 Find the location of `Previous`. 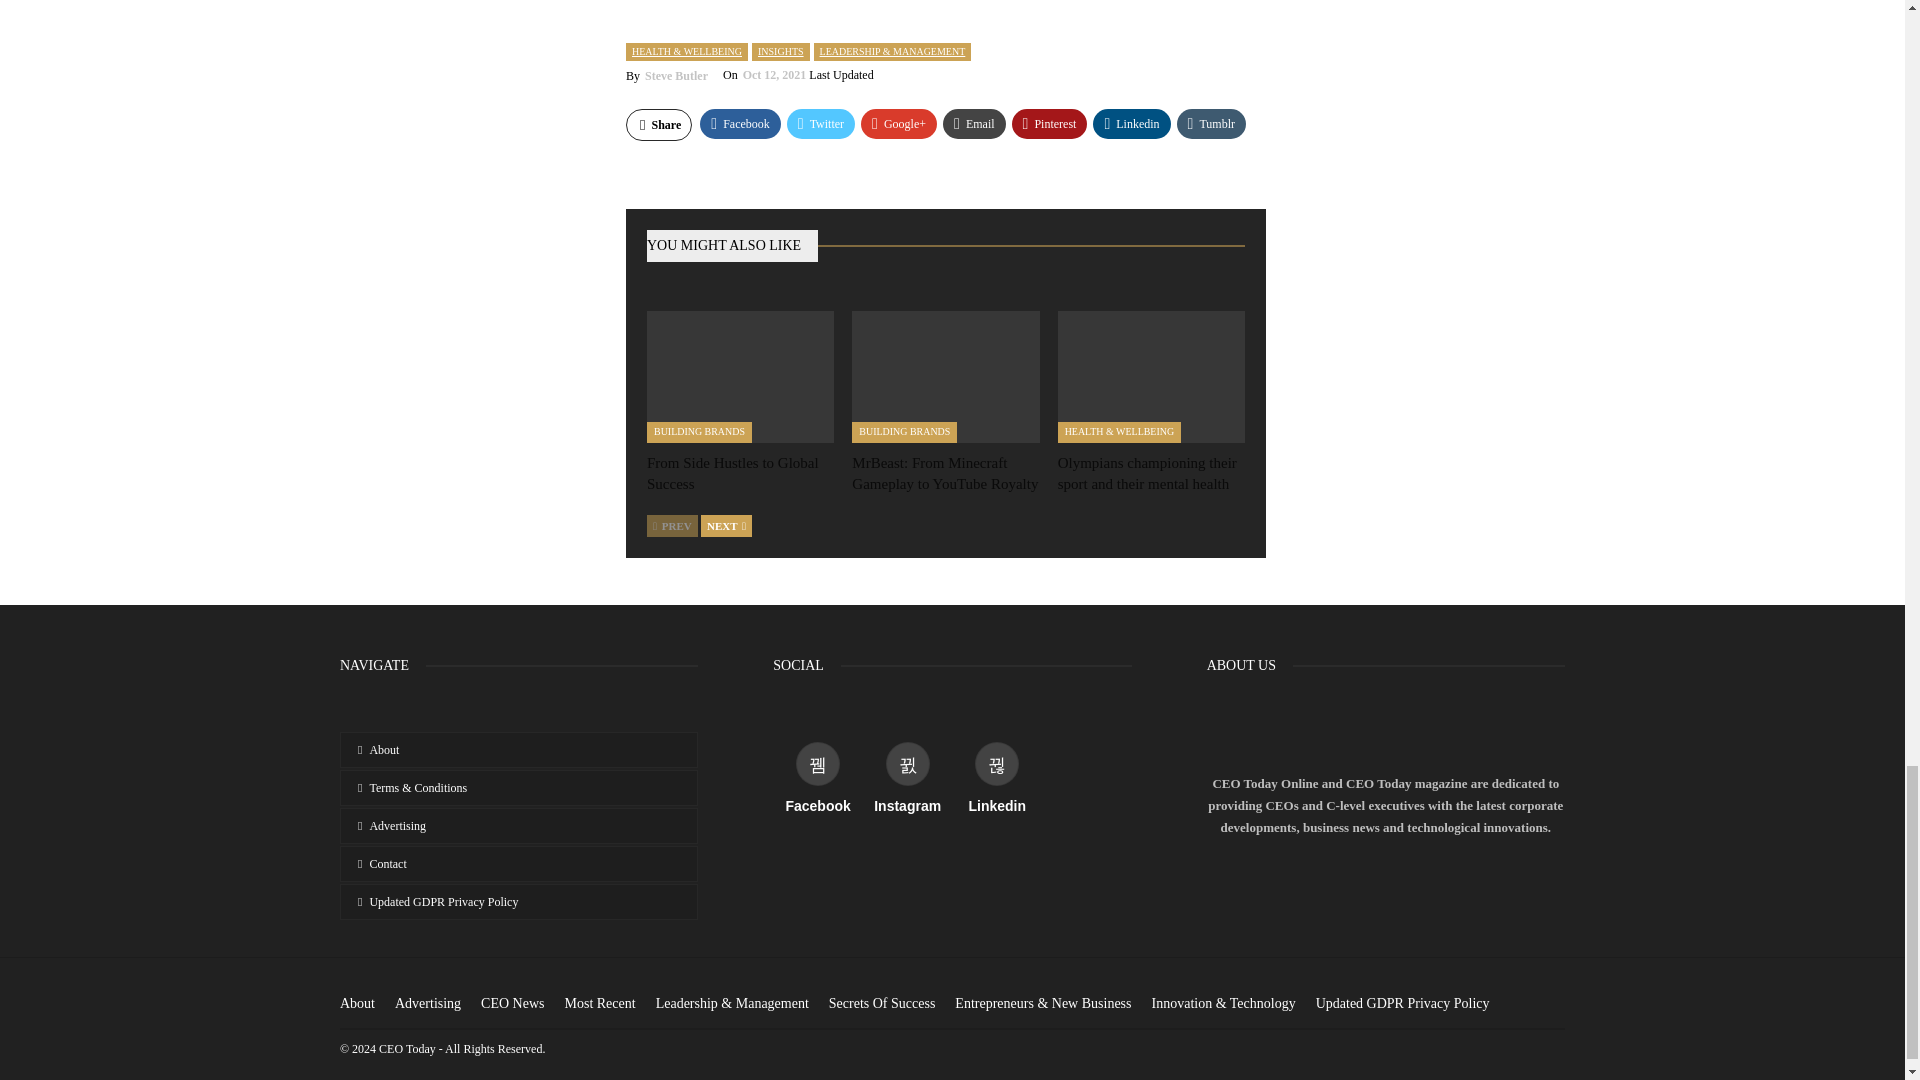

Previous is located at coordinates (672, 526).